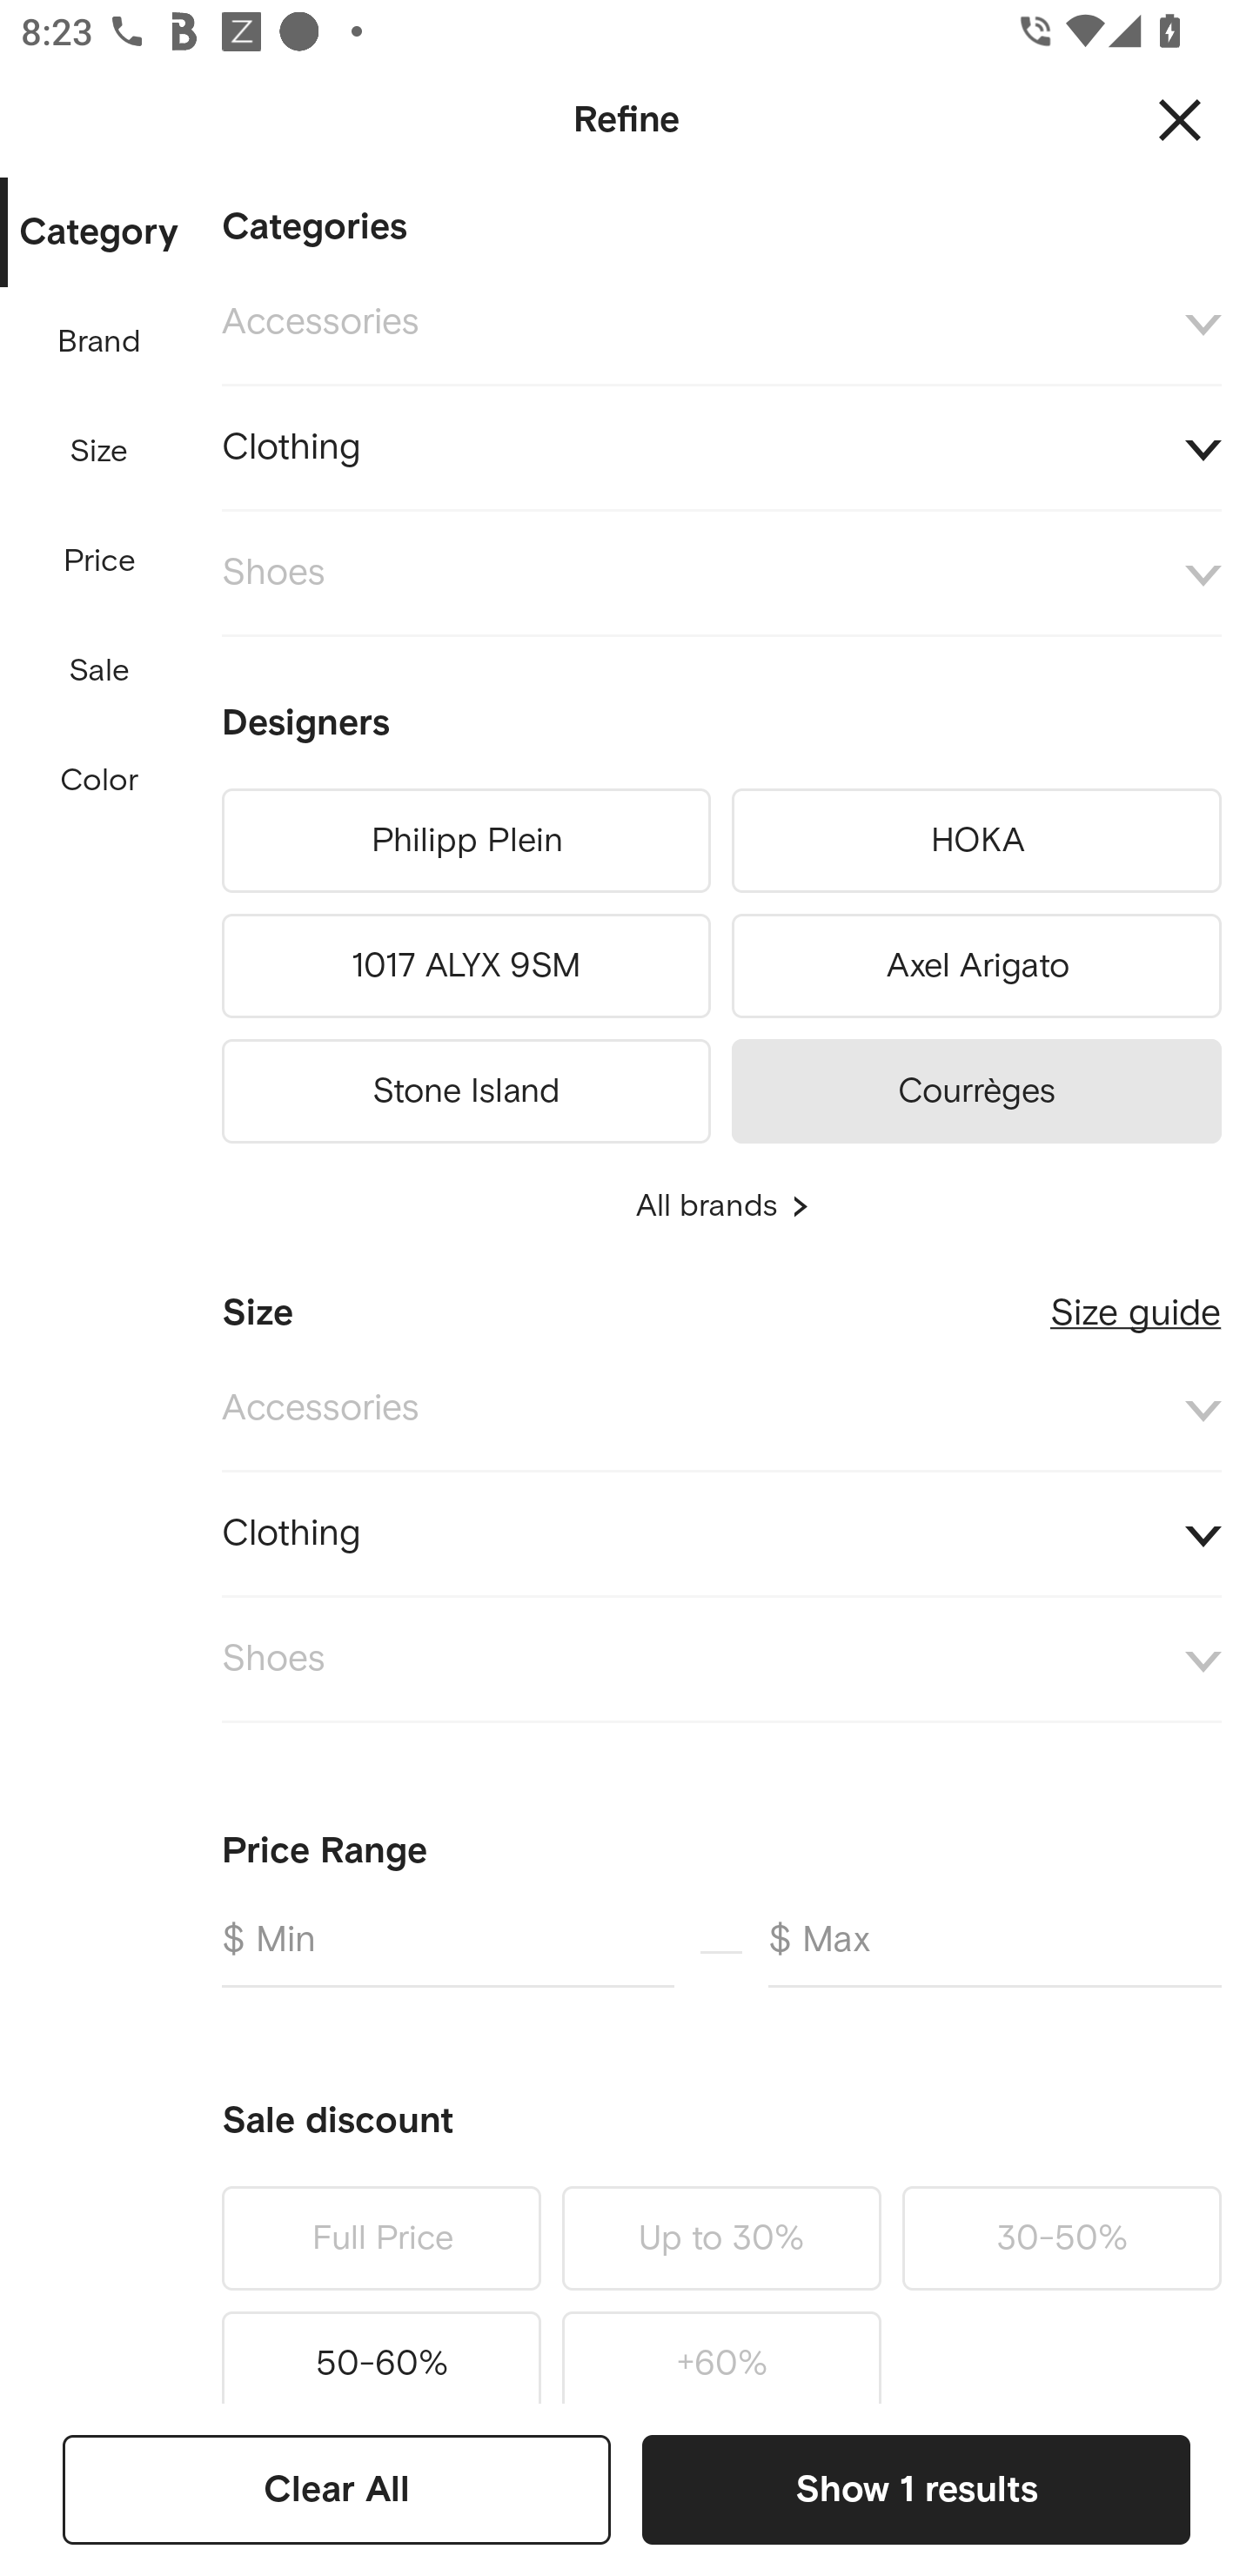 The width and height of the screenshot is (1253, 2576). I want to click on Shoes, so click(721, 1660).